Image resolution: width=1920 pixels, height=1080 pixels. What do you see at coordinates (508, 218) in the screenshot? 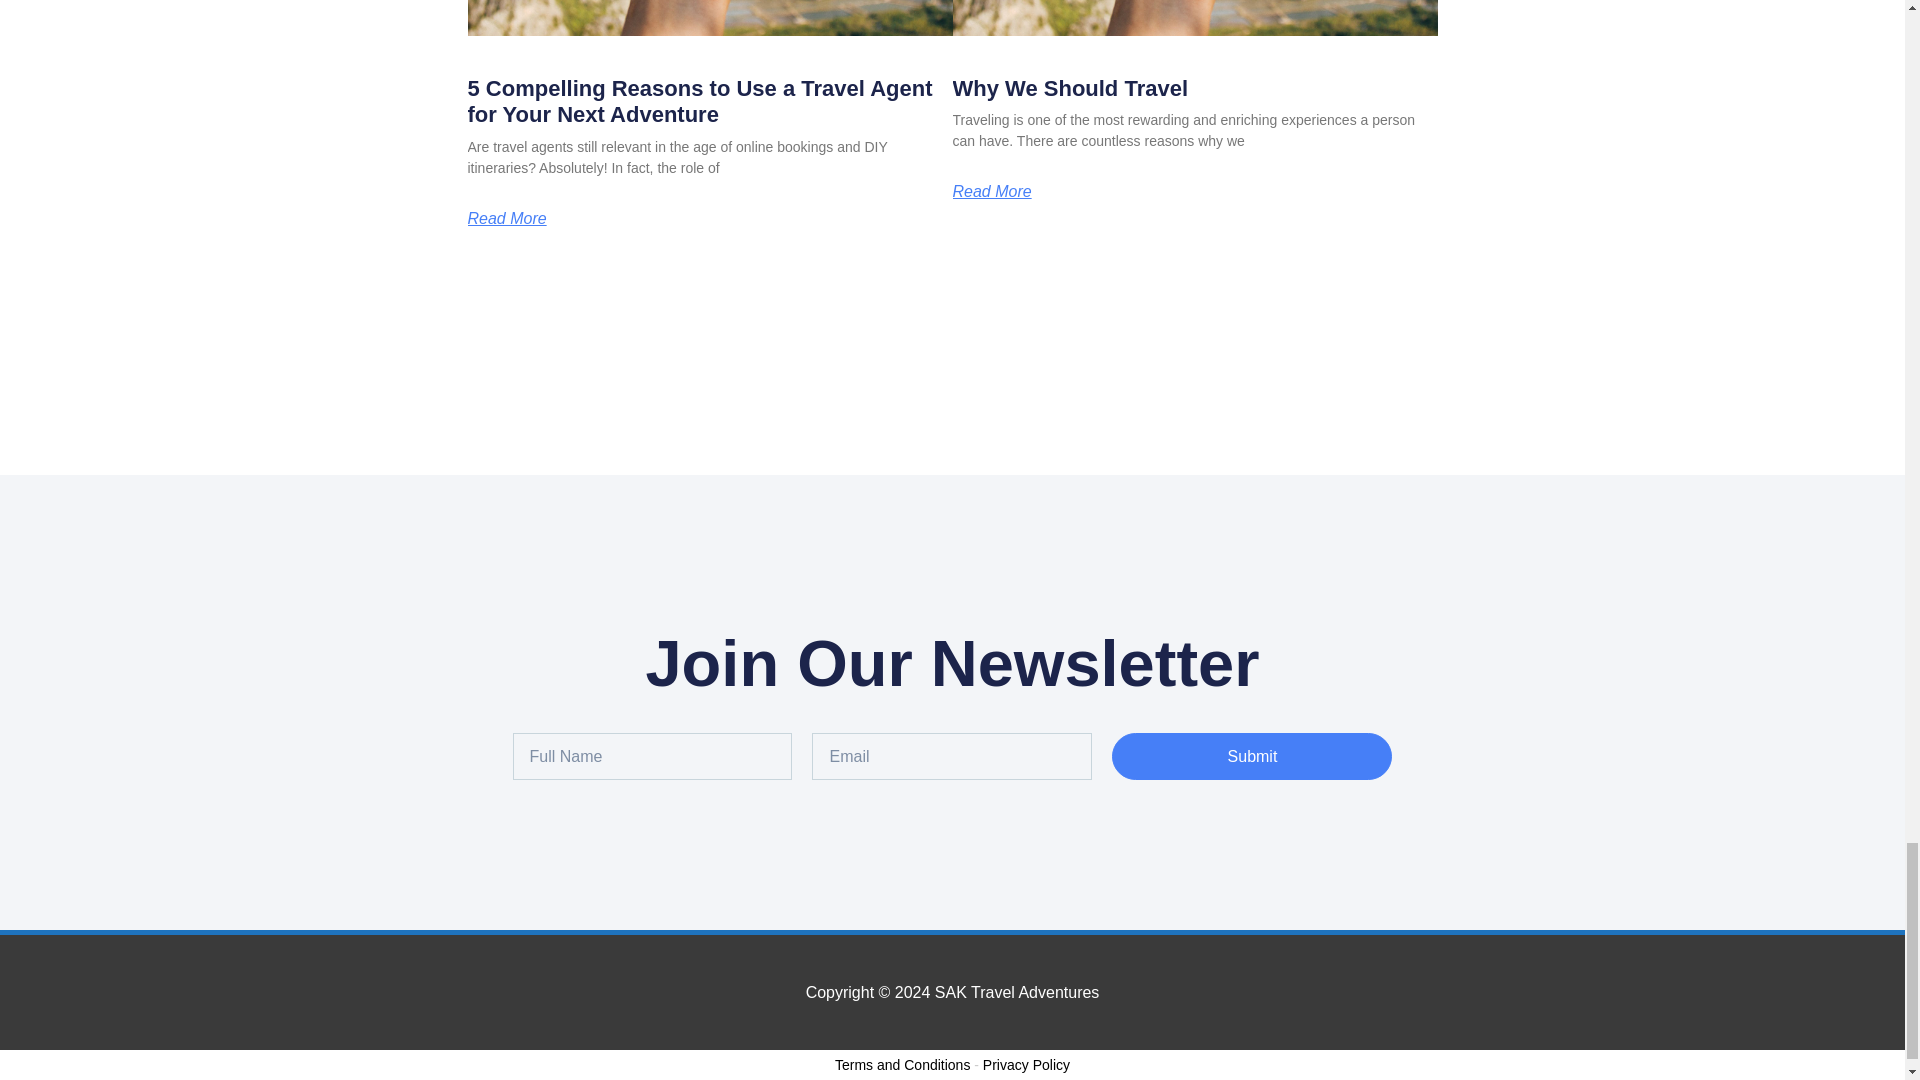
I see `Read More` at bounding box center [508, 218].